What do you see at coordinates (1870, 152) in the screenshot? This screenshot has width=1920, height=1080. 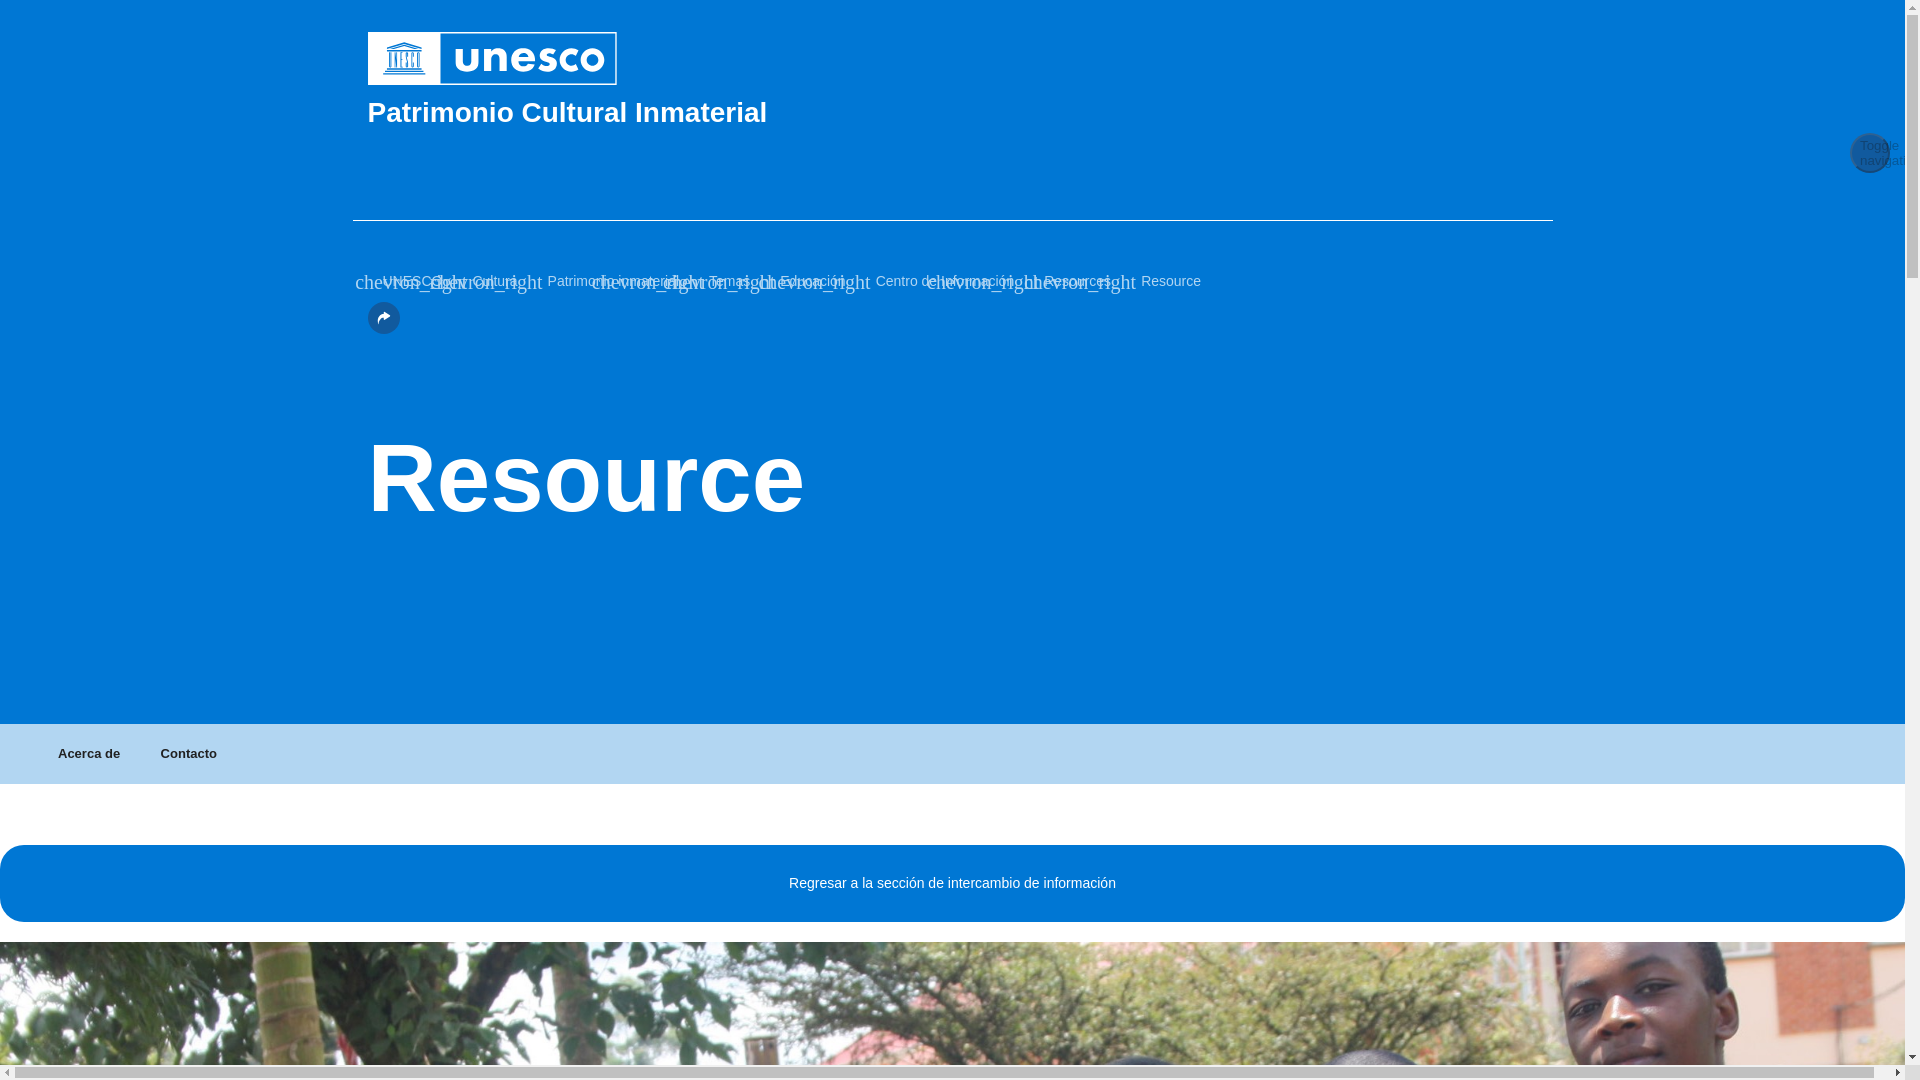 I see `Toggle navigation` at bounding box center [1870, 152].